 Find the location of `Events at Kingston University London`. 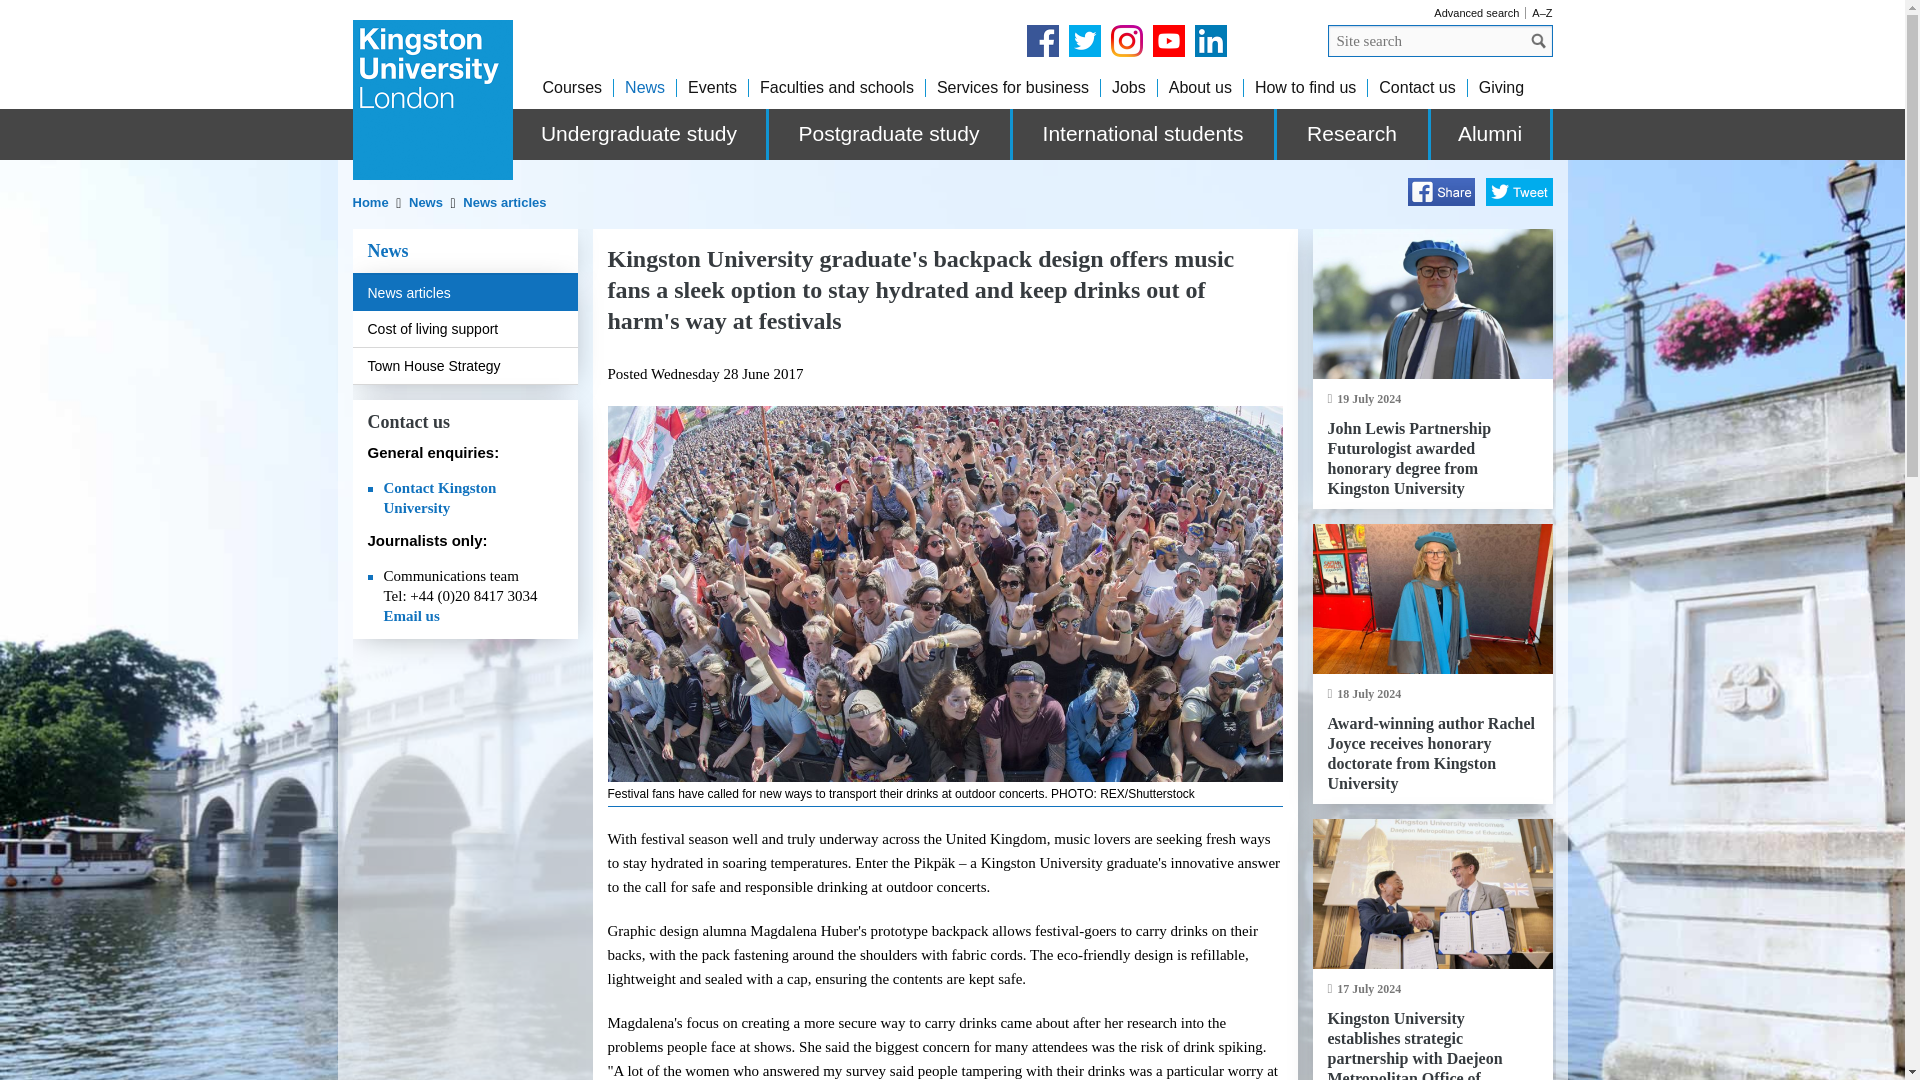

Events at Kingston University London is located at coordinates (712, 87).